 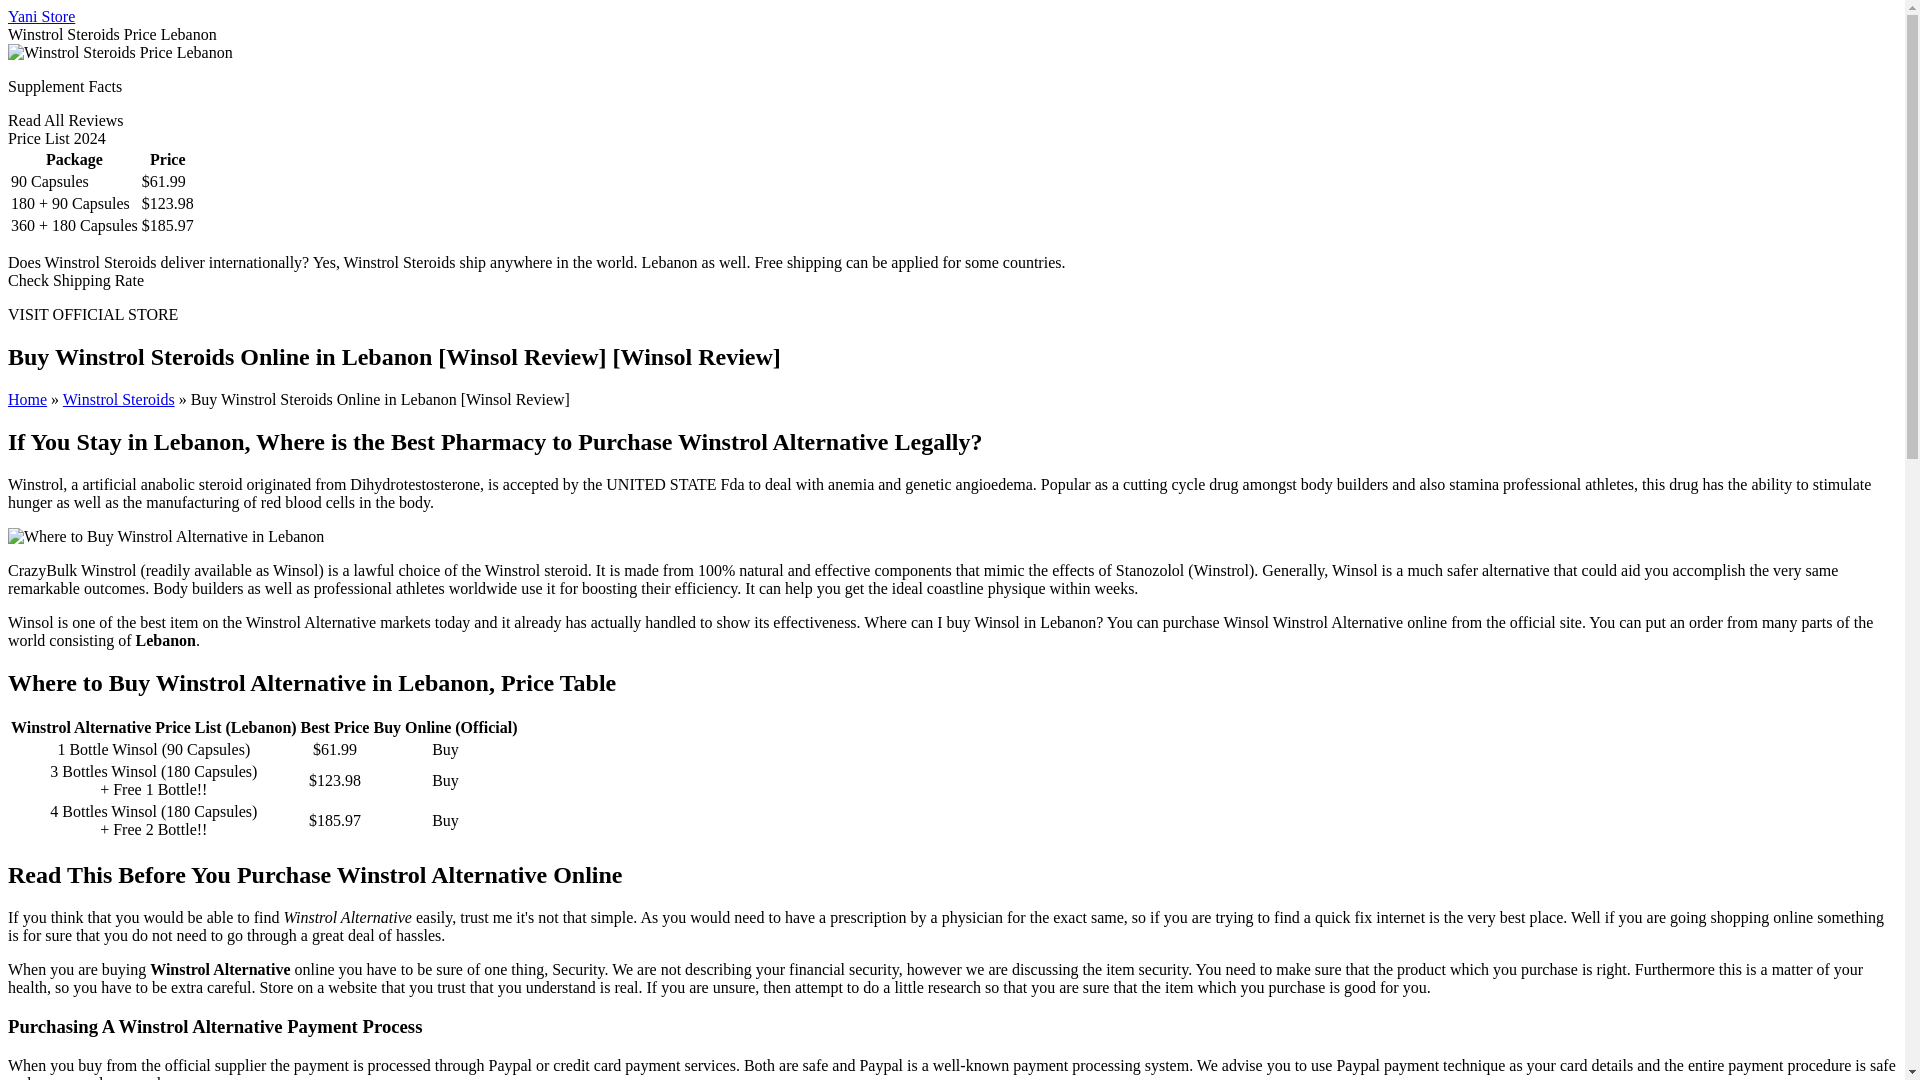 What do you see at coordinates (118, 399) in the screenshot?
I see `Buy Winstrol Steroids Online ` at bounding box center [118, 399].